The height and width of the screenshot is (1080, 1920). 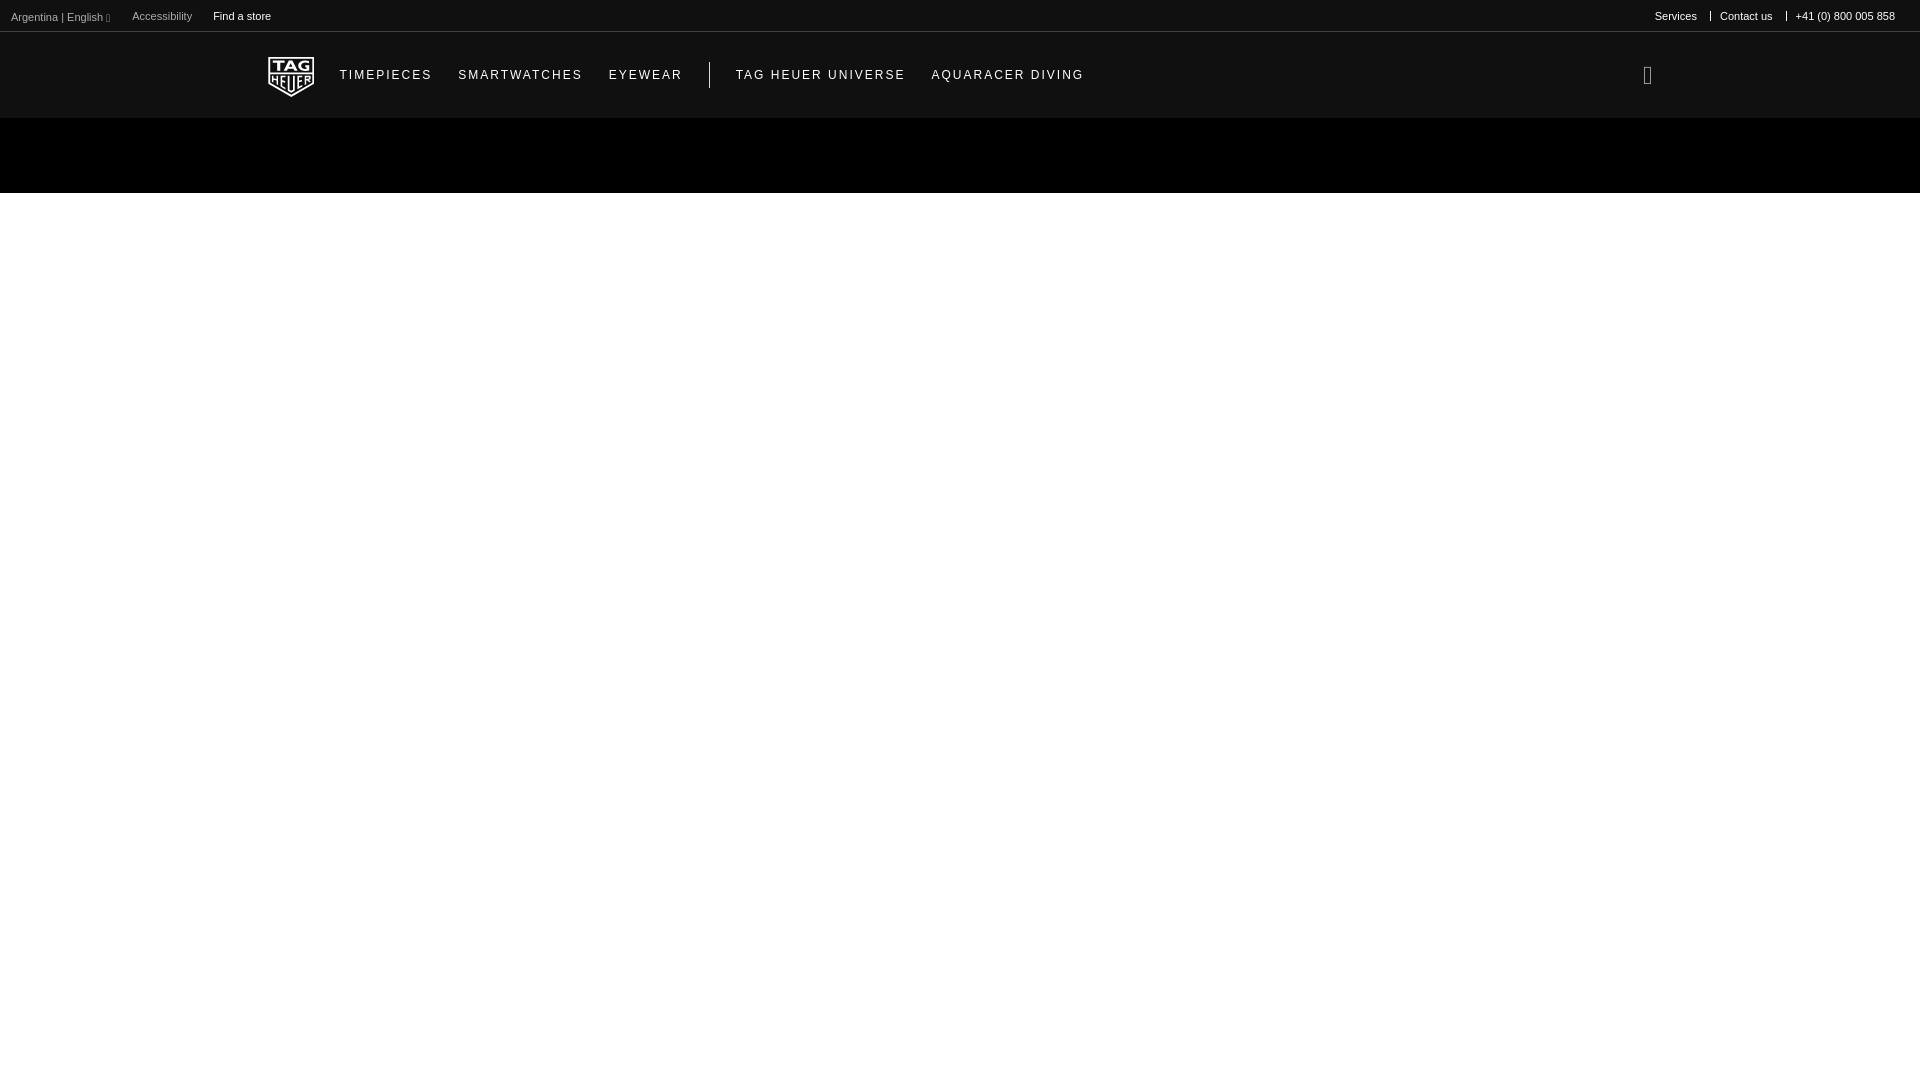 I want to click on Services, so click(x=1676, y=16).